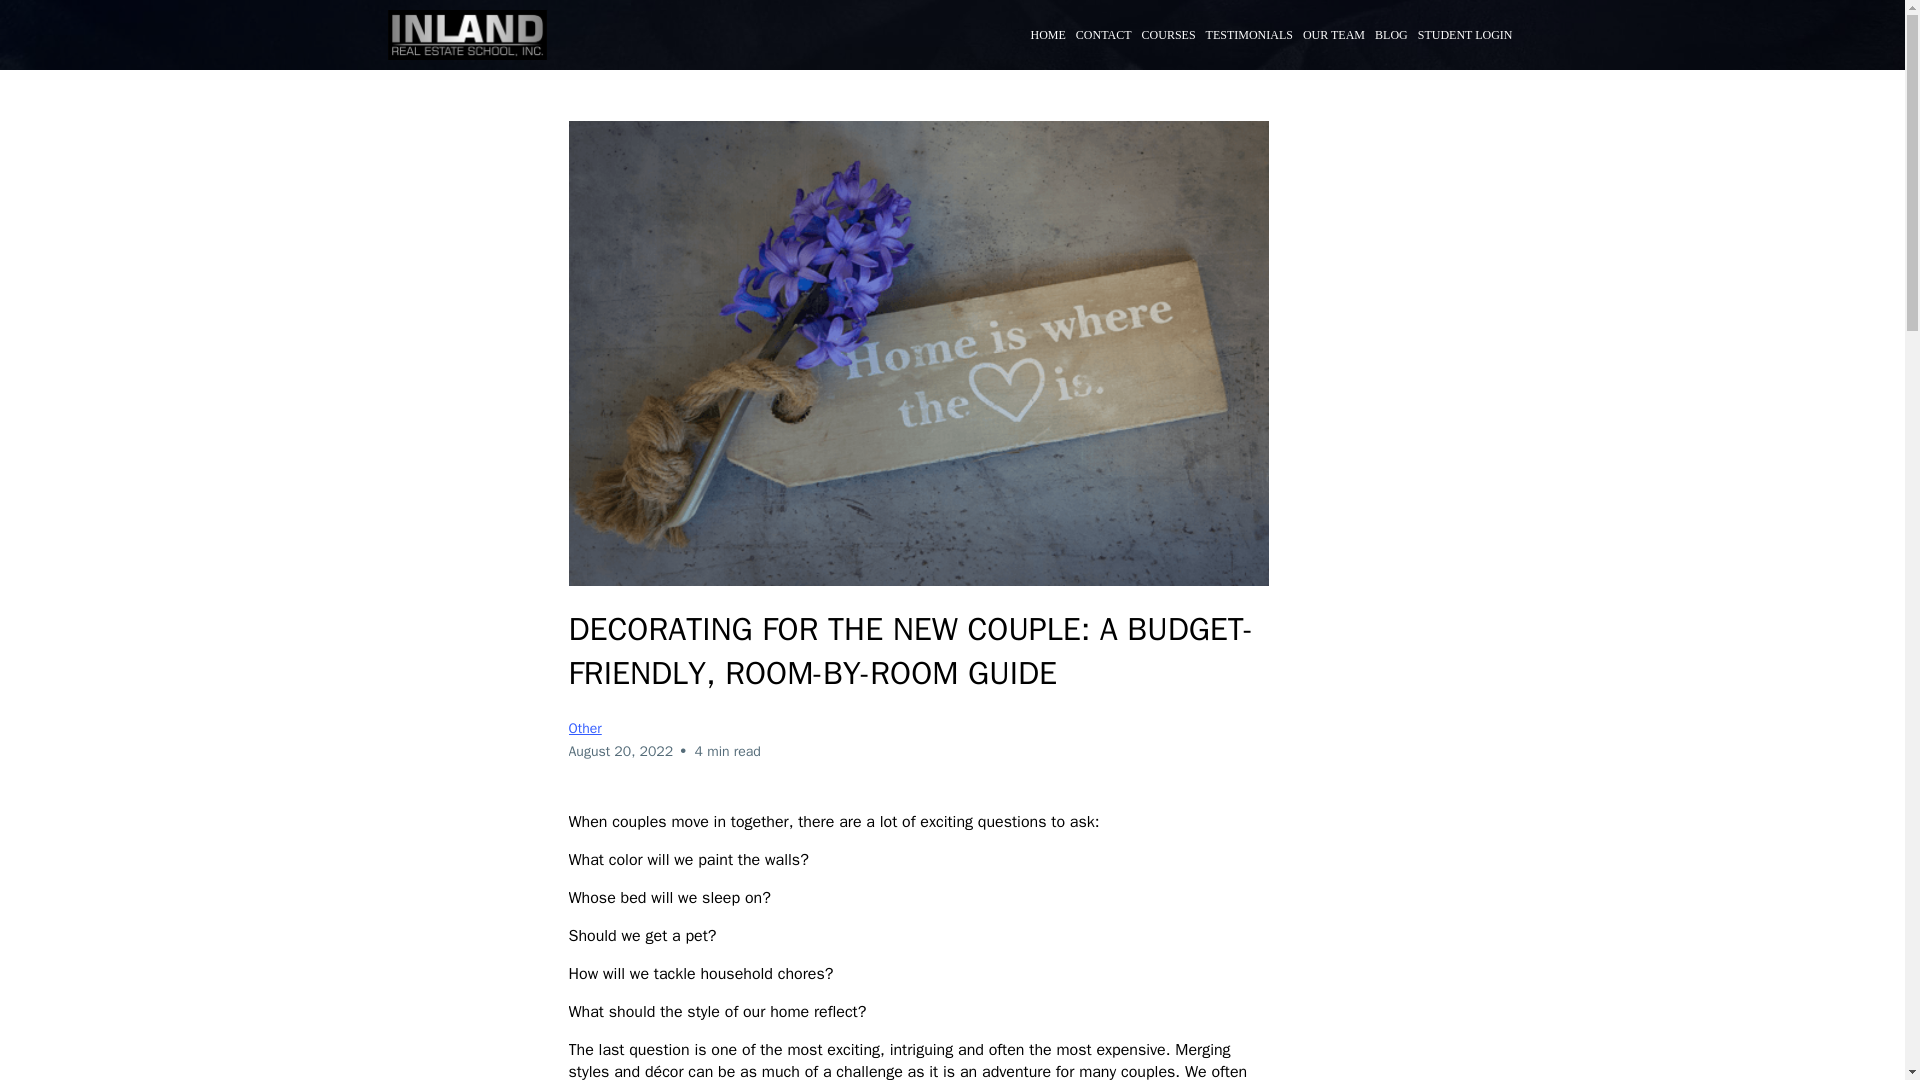  I want to click on STUDENT LOGIN, so click(1466, 35).